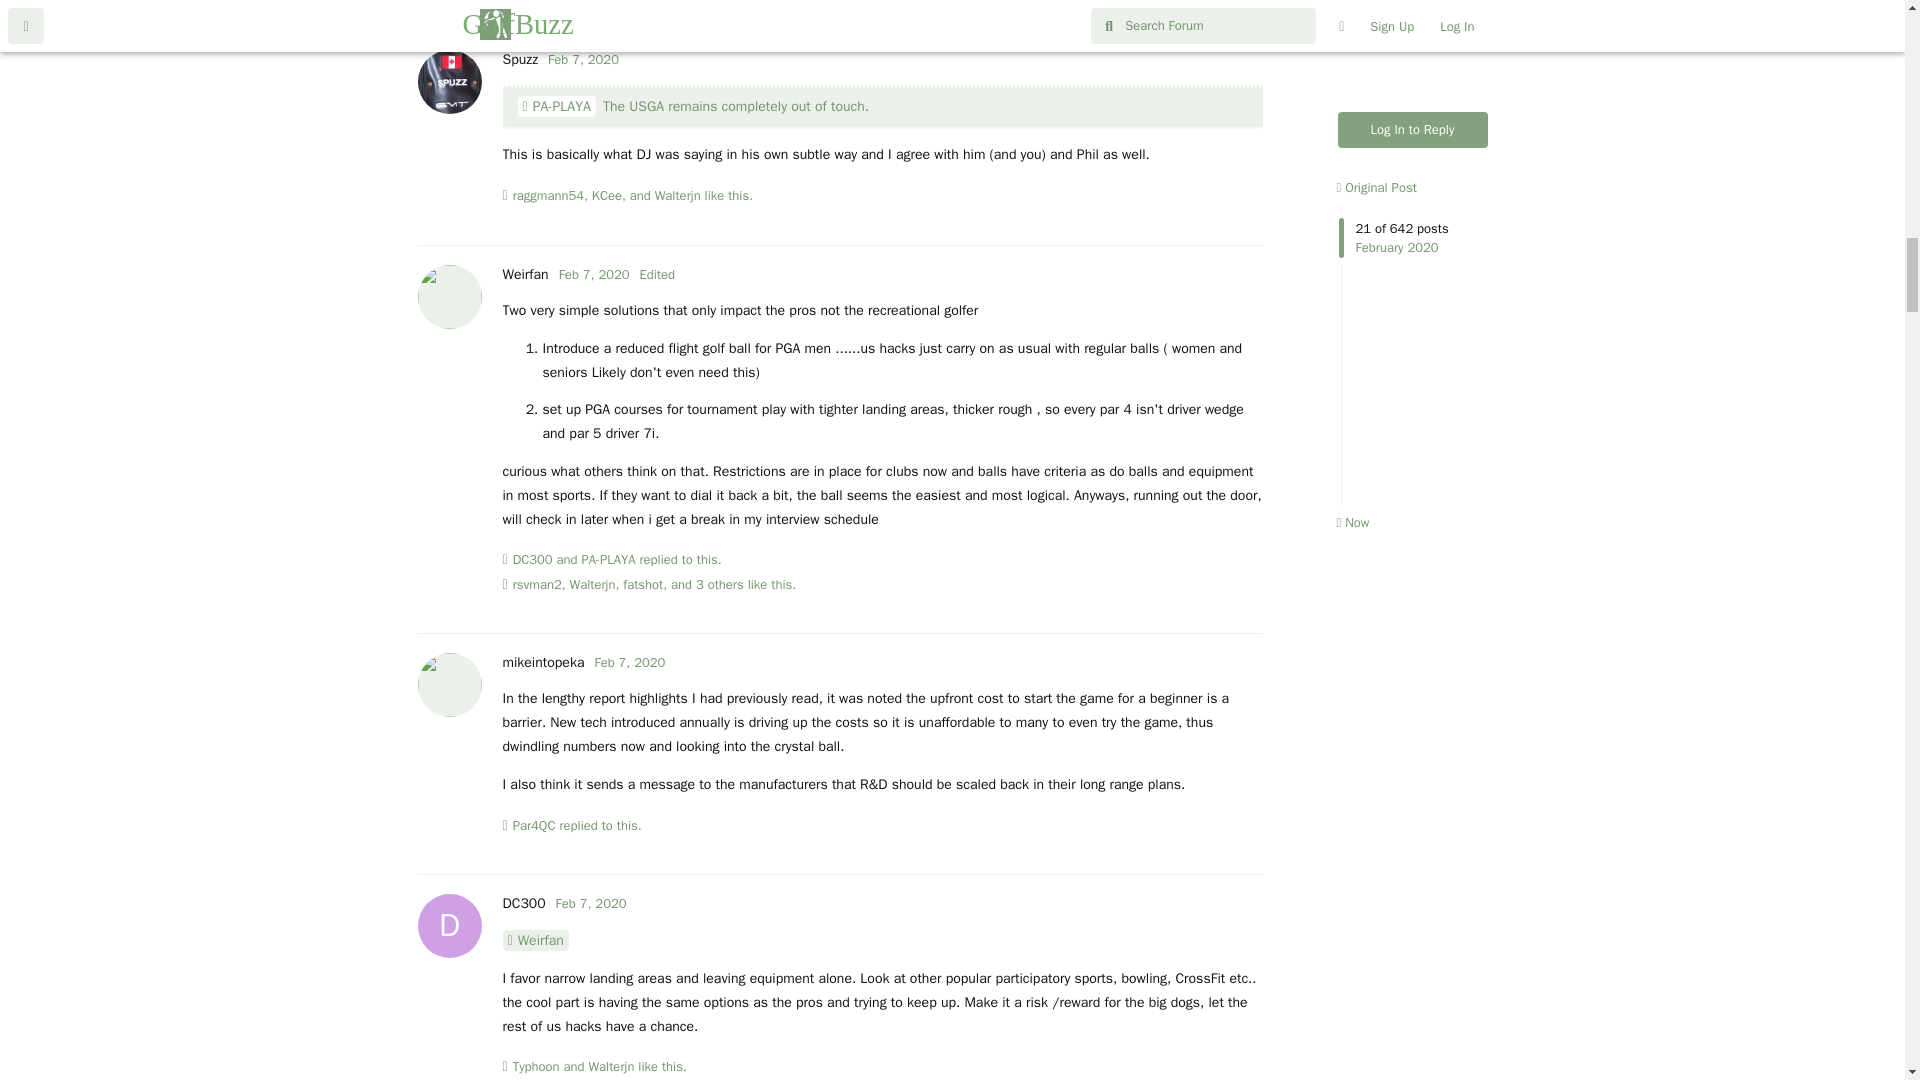 The width and height of the screenshot is (1920, 1080). Describe the element at coordinates (594, 274) in the screenshot. I see `Friday, February 7, 2020 9:18 PM` at that location.